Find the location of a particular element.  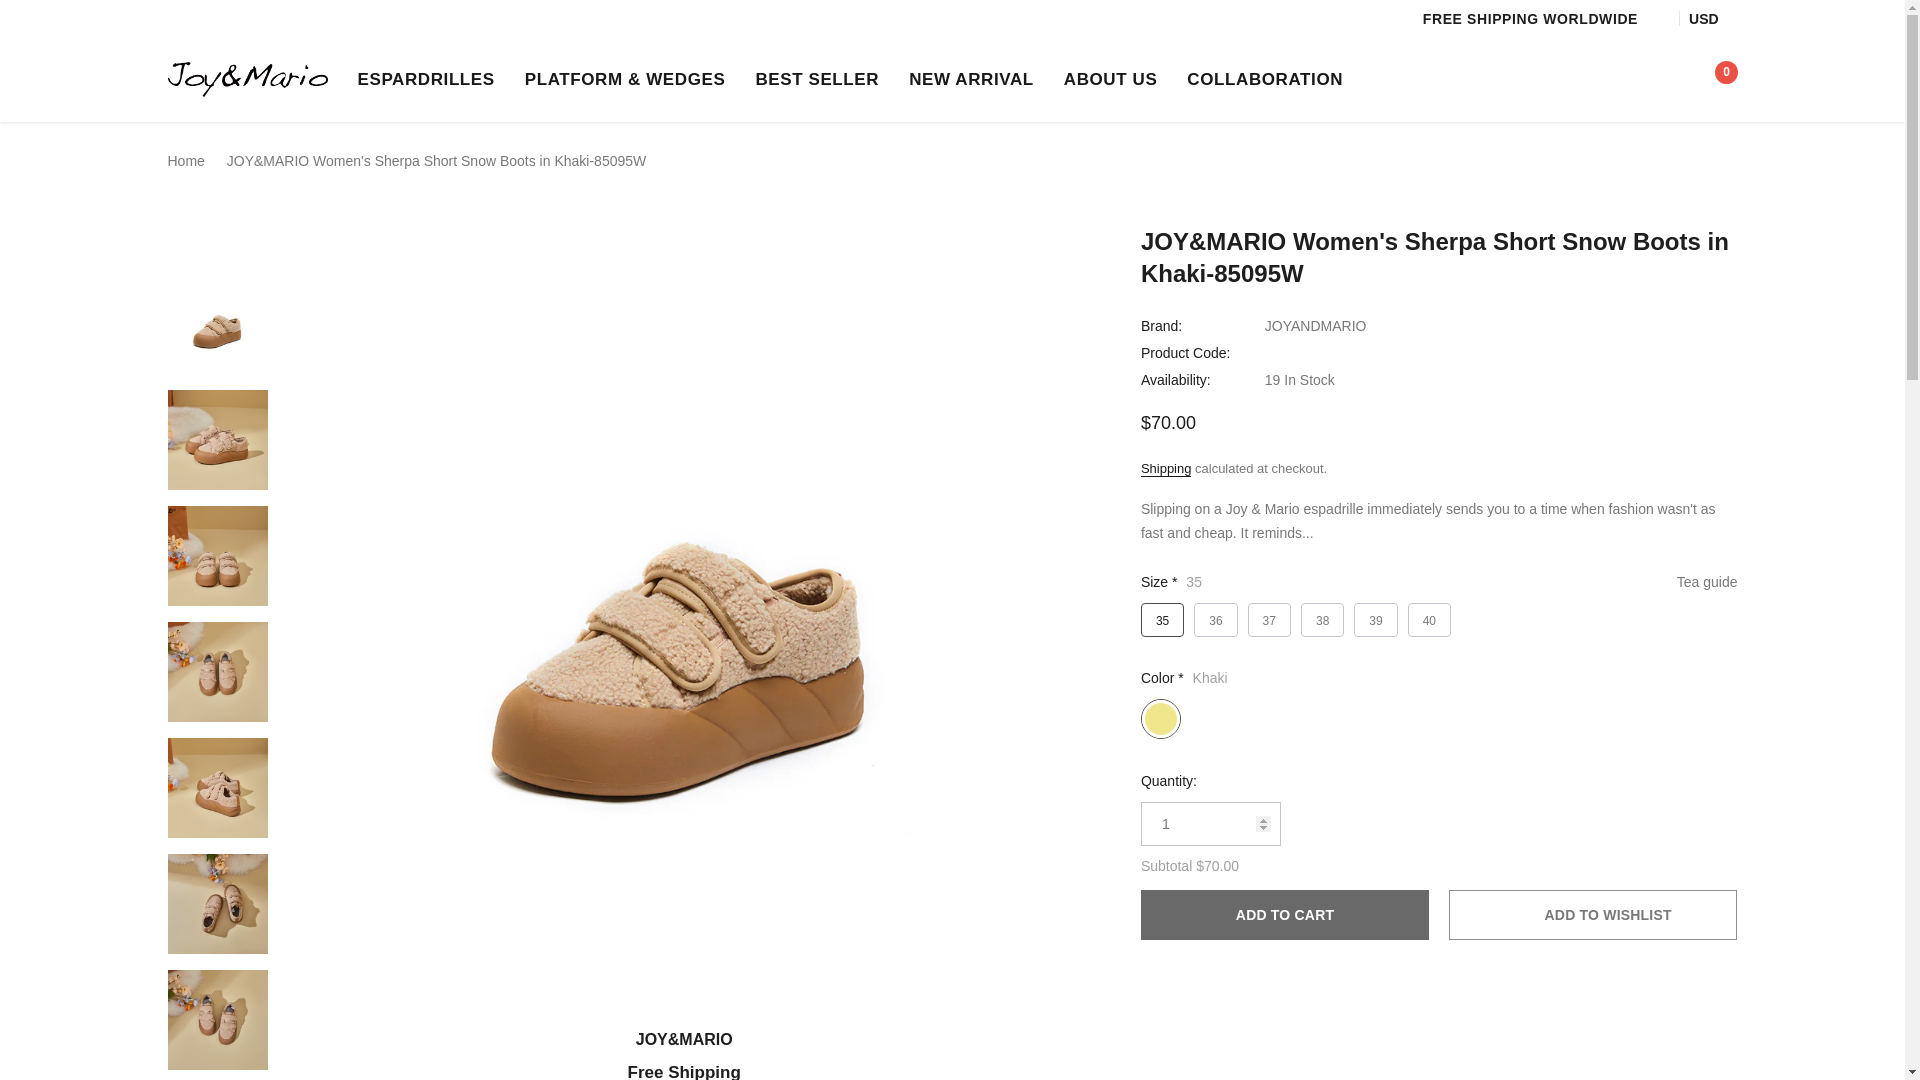

Khaki is located at coordinates (1160, 718).